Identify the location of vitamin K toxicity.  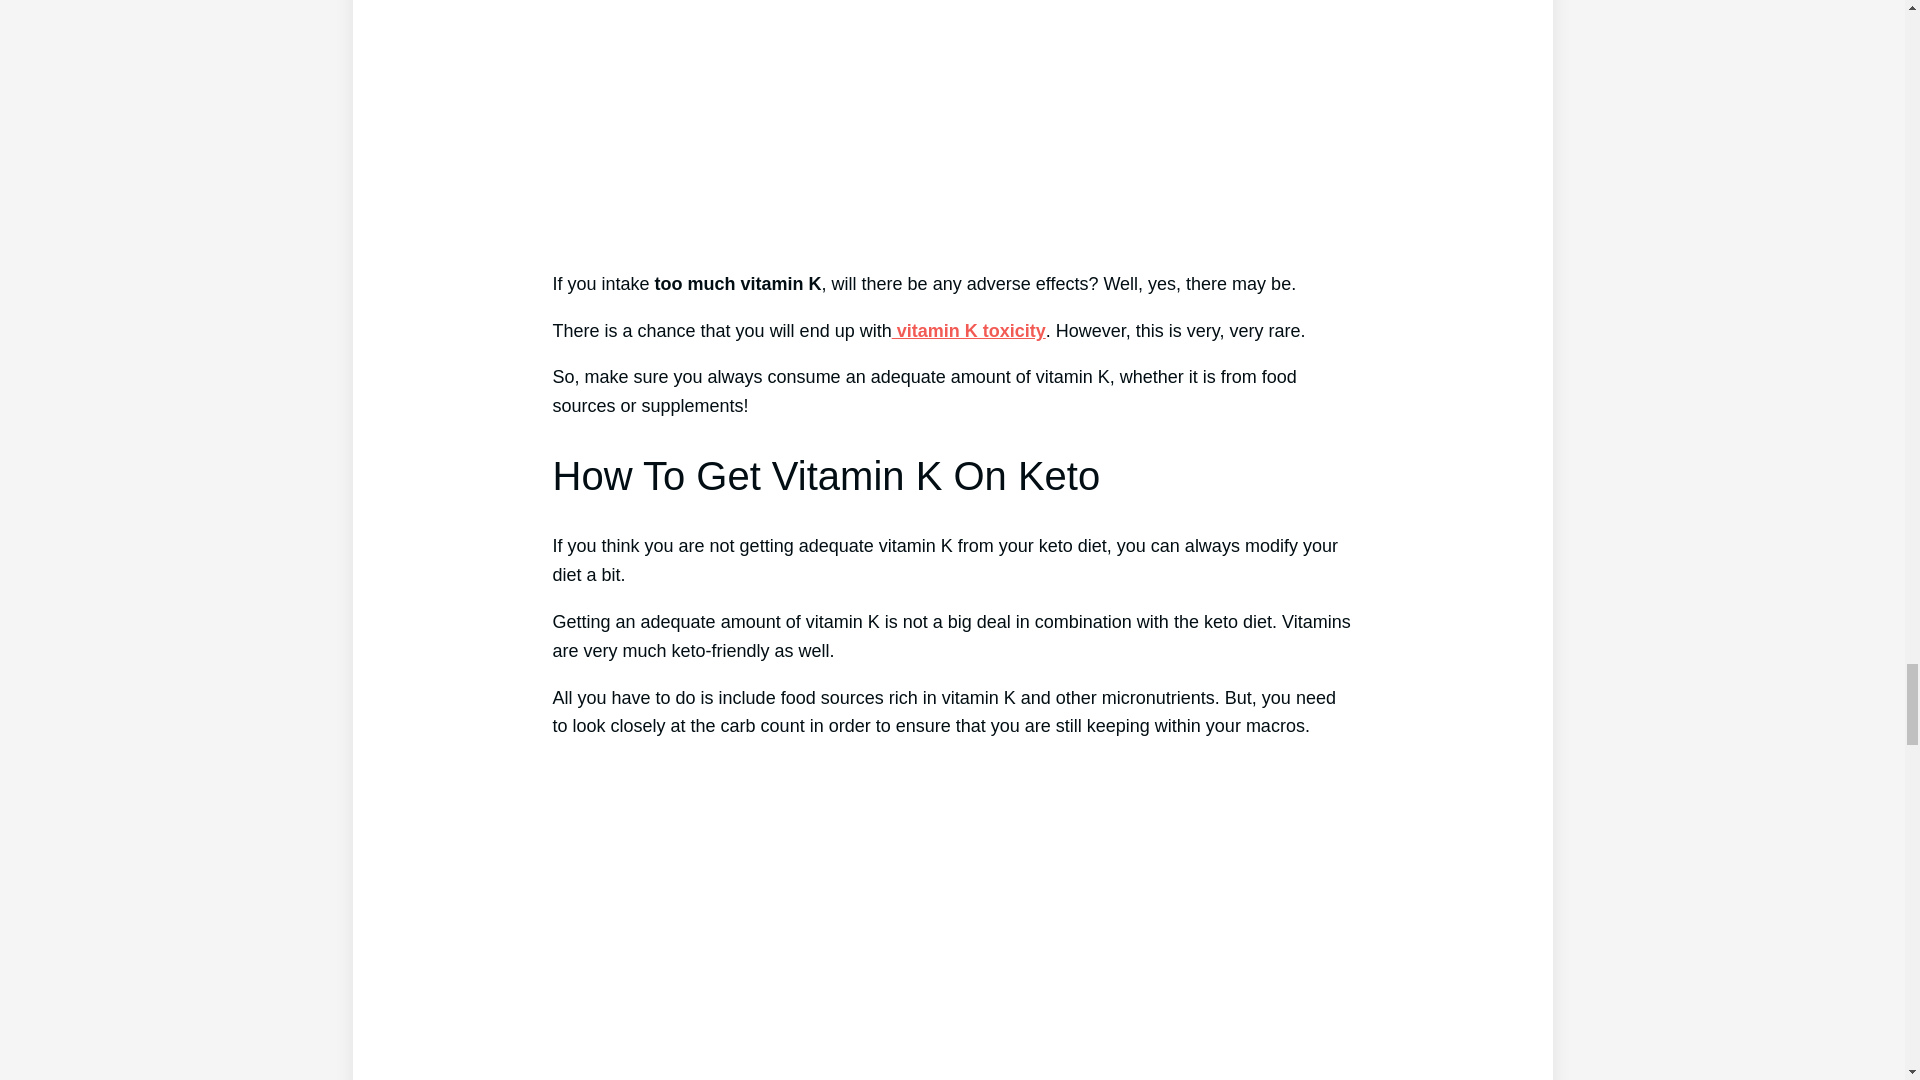
(969, 330).